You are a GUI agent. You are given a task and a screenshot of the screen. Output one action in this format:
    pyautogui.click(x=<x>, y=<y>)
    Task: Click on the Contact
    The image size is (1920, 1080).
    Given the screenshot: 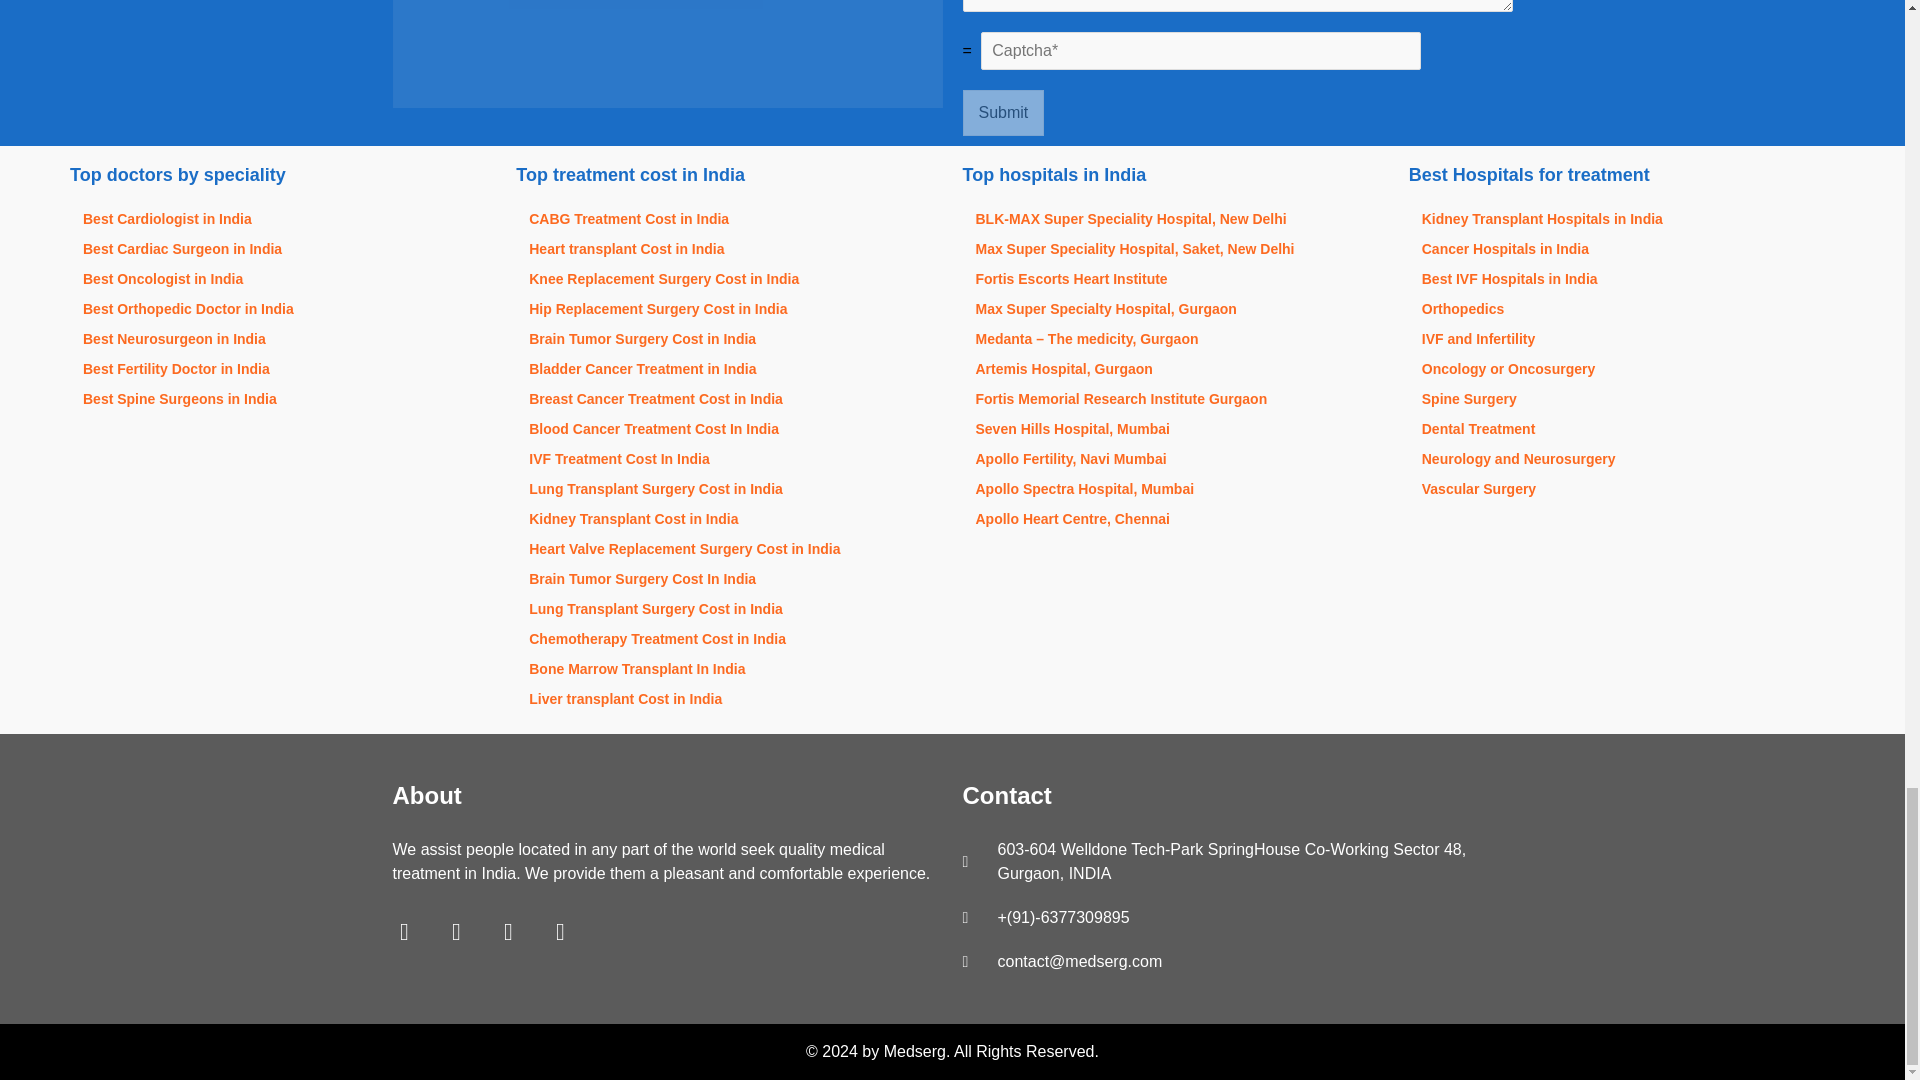 What is the action you would take?
    pyautogui.click(x=1236, y=800)
    